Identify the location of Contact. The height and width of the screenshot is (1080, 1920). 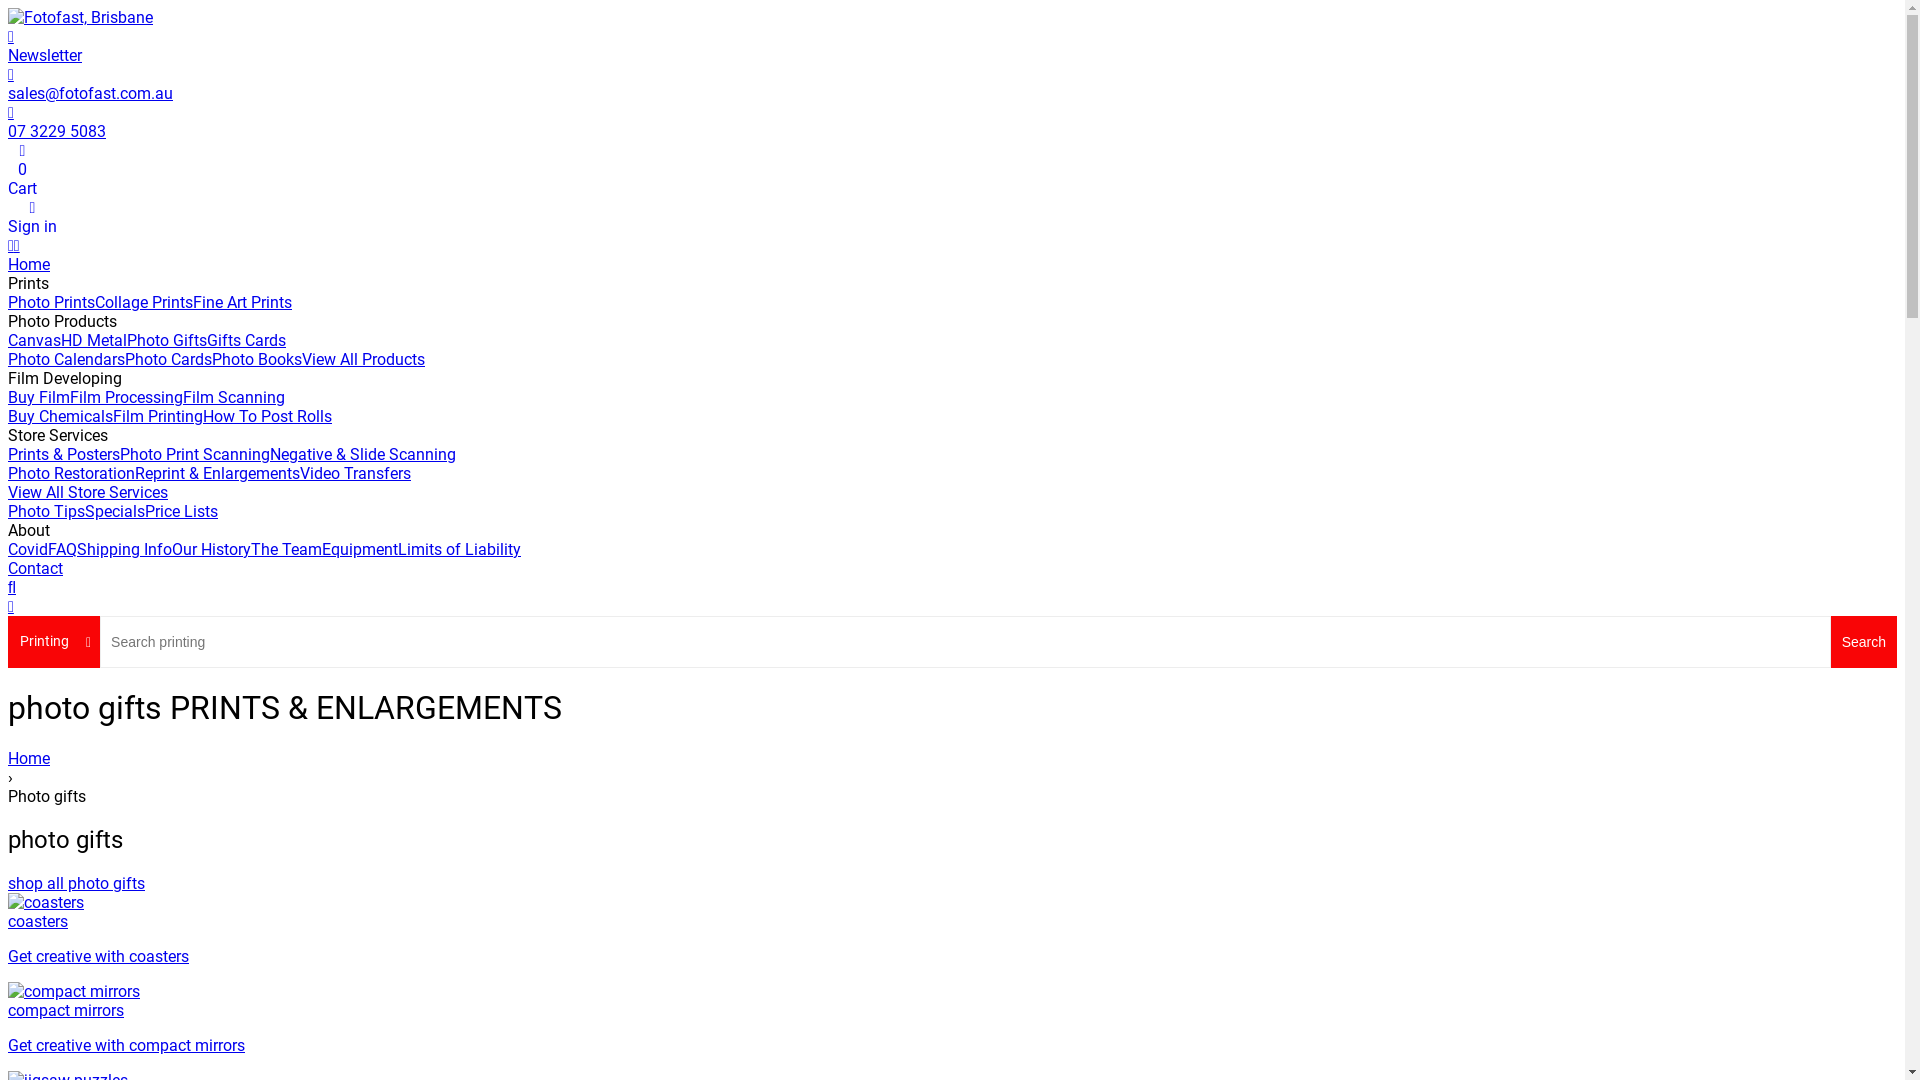
(36, 568).